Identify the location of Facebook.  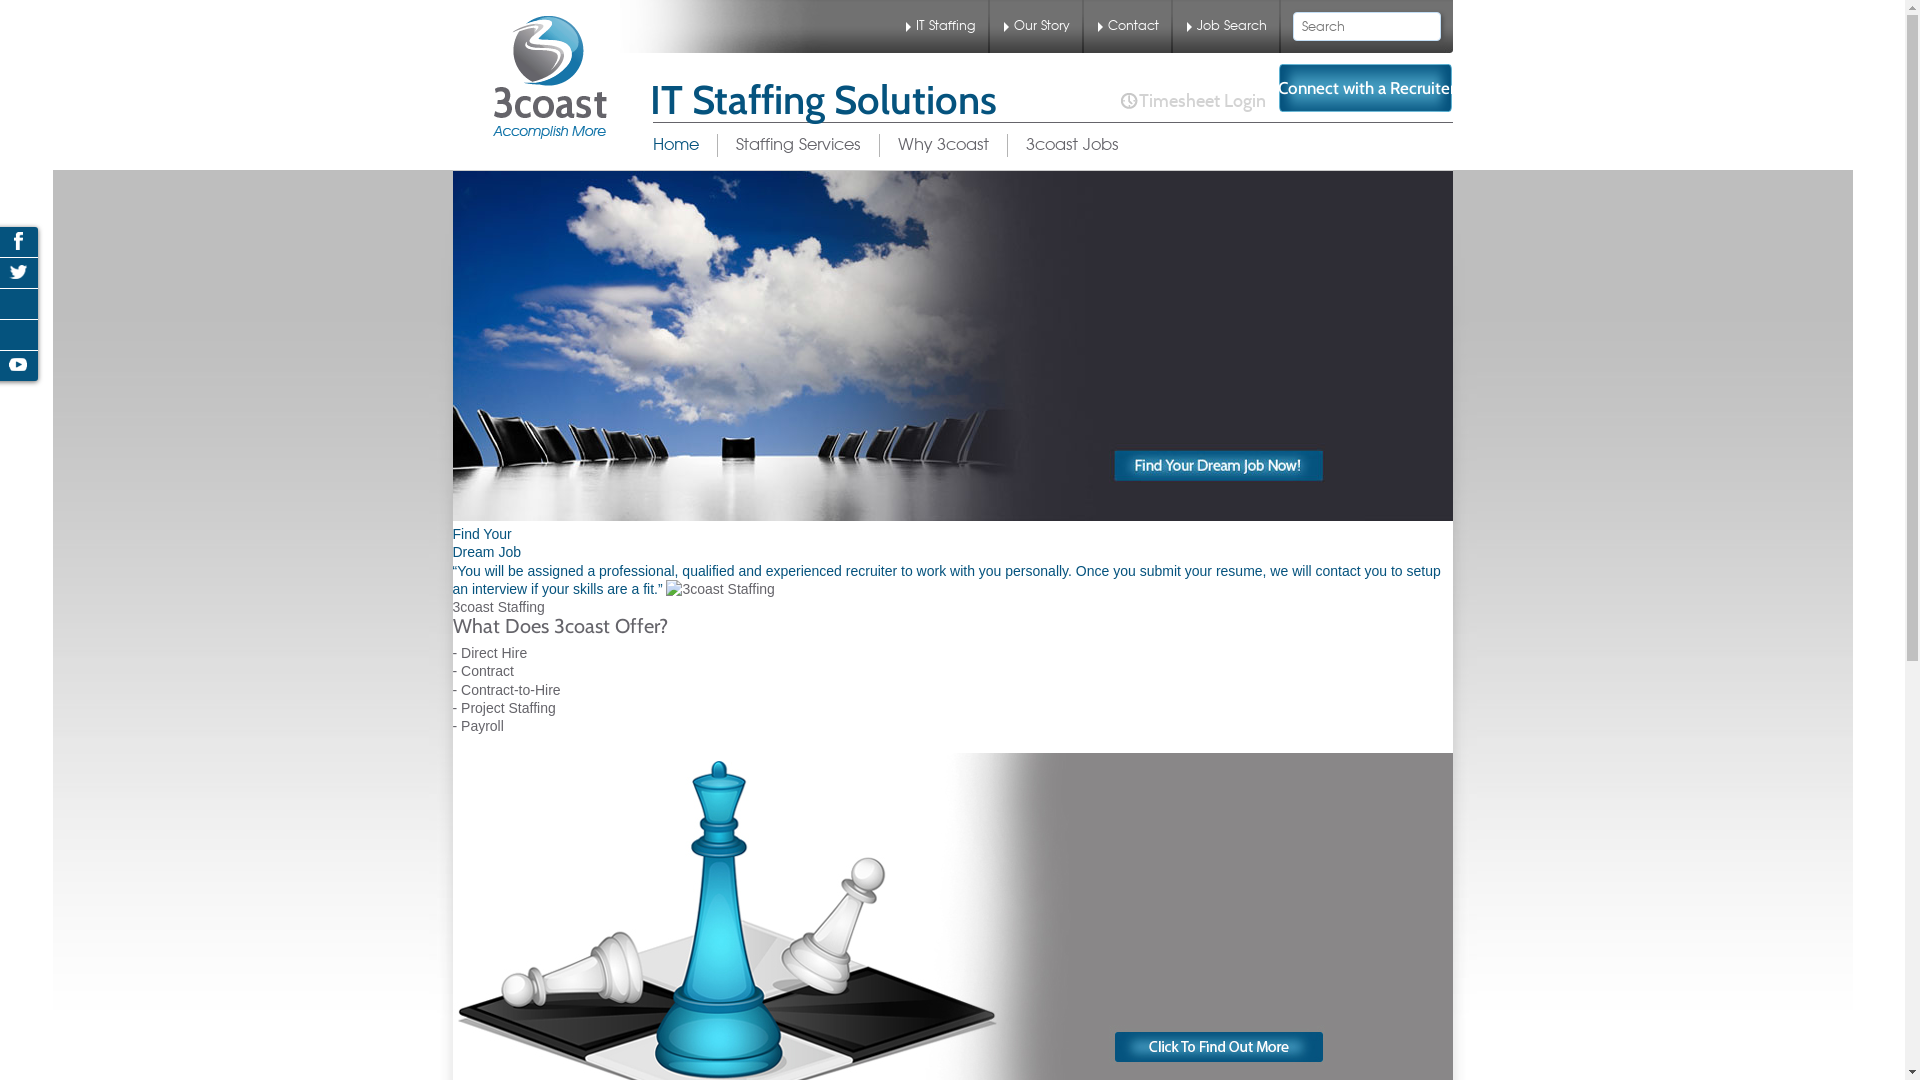
(18, 241).